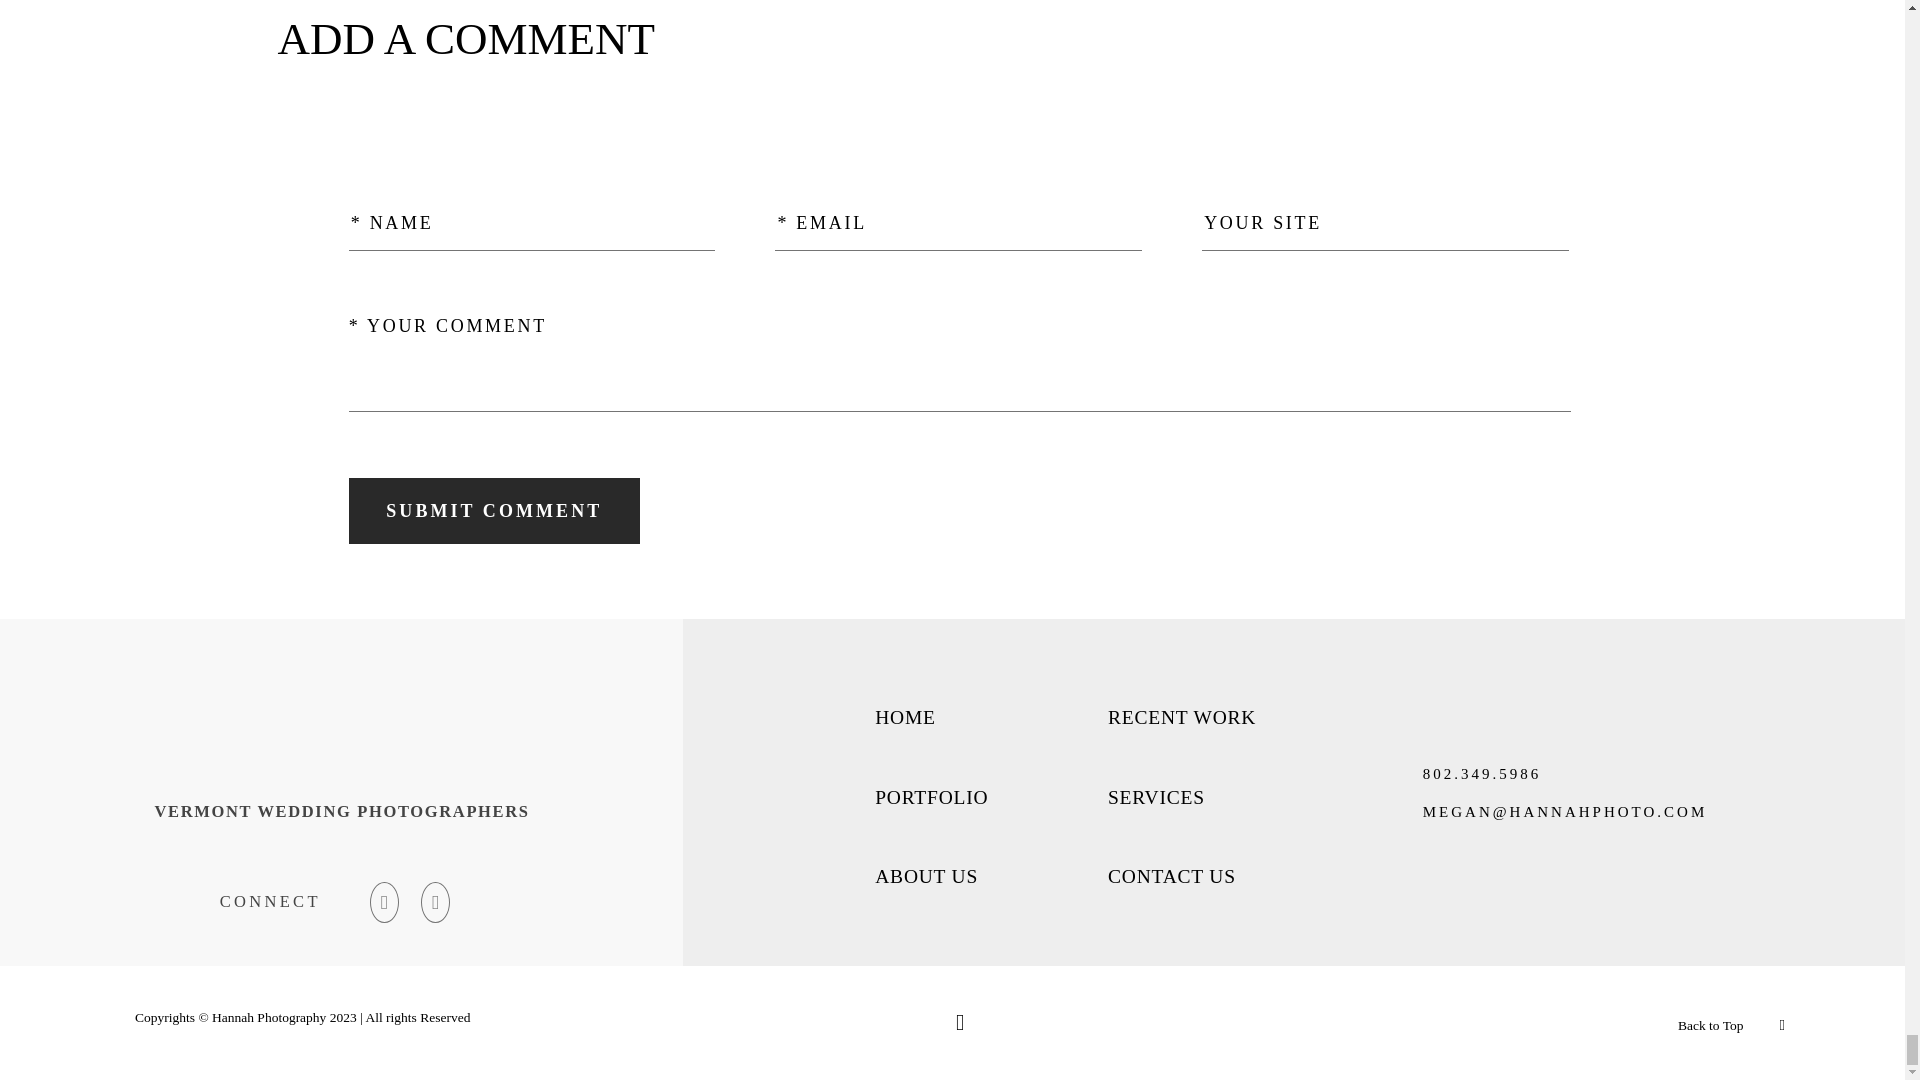  I want to click on HOME, so click(906, 718).